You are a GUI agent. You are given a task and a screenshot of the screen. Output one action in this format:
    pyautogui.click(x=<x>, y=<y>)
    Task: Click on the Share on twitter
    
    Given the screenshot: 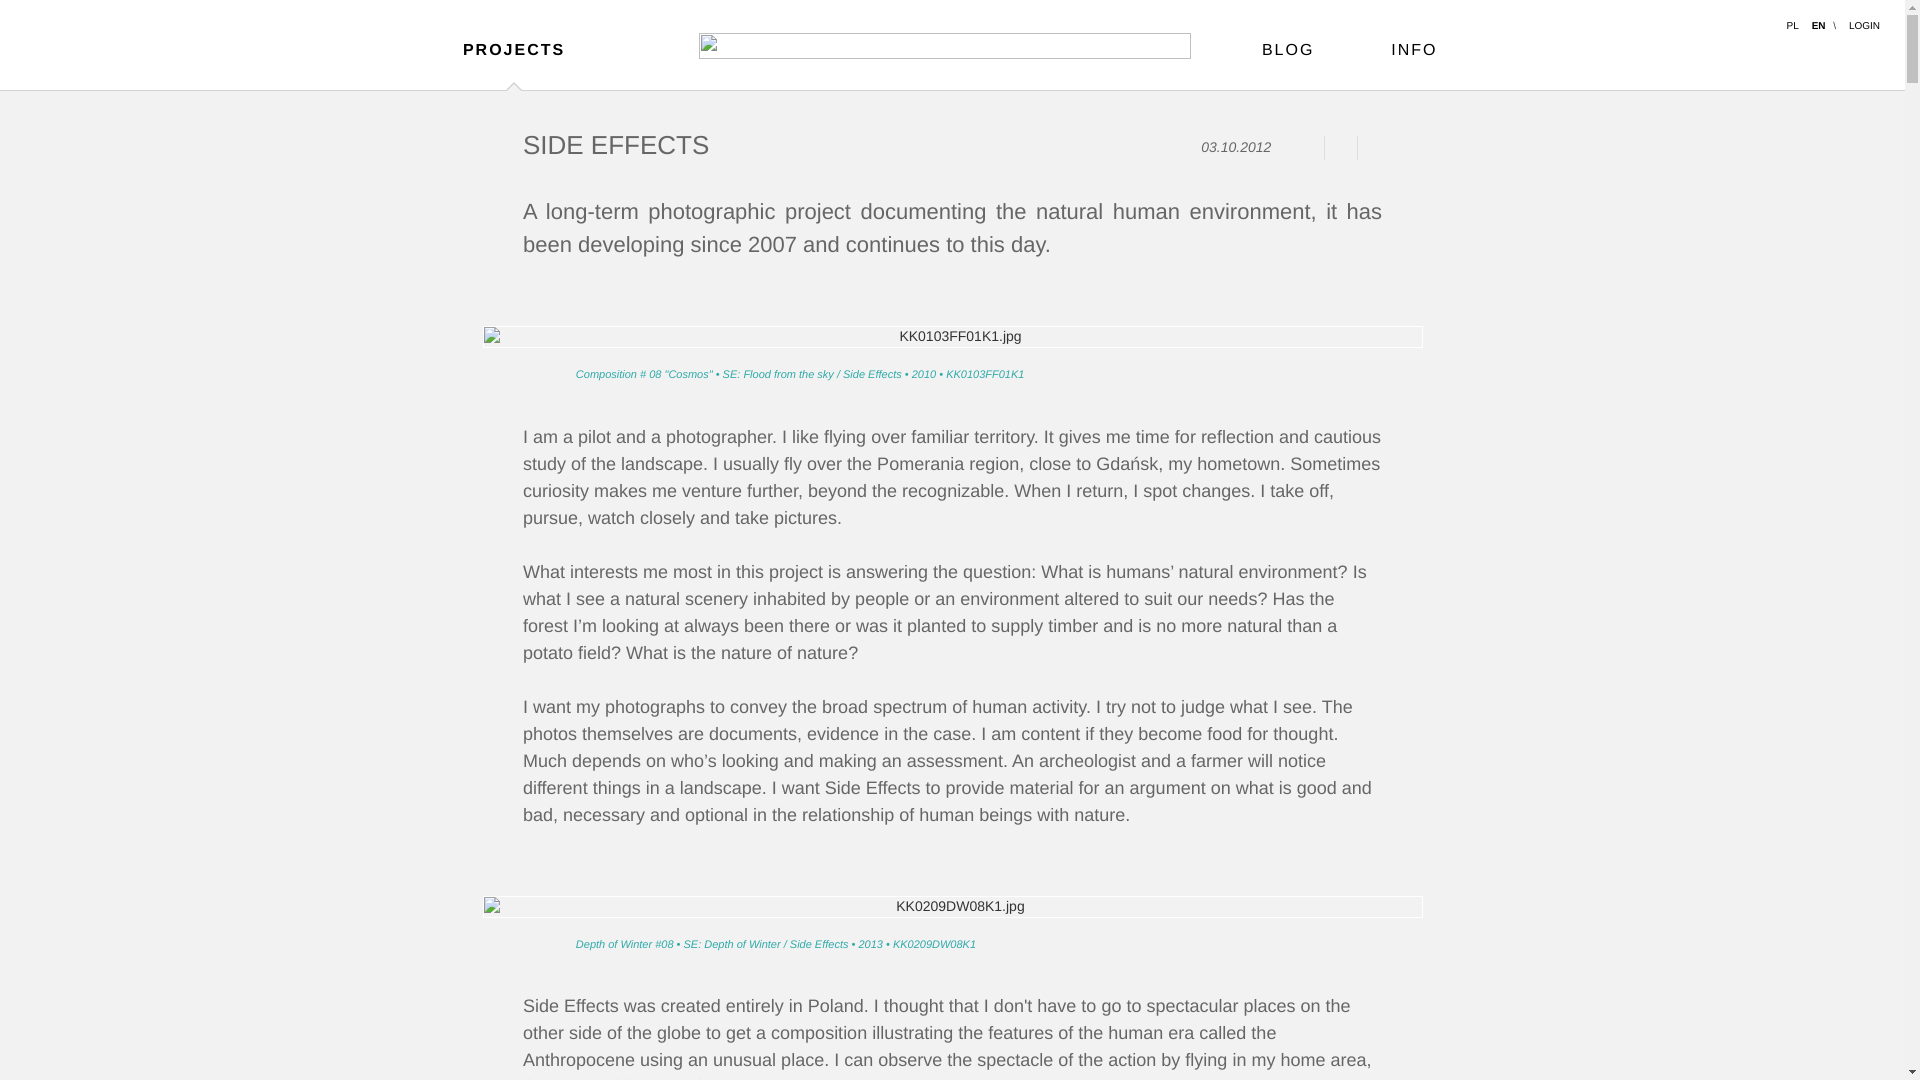 What is the action you would take?
    pyautogui.click(x=1340, y=148)
    